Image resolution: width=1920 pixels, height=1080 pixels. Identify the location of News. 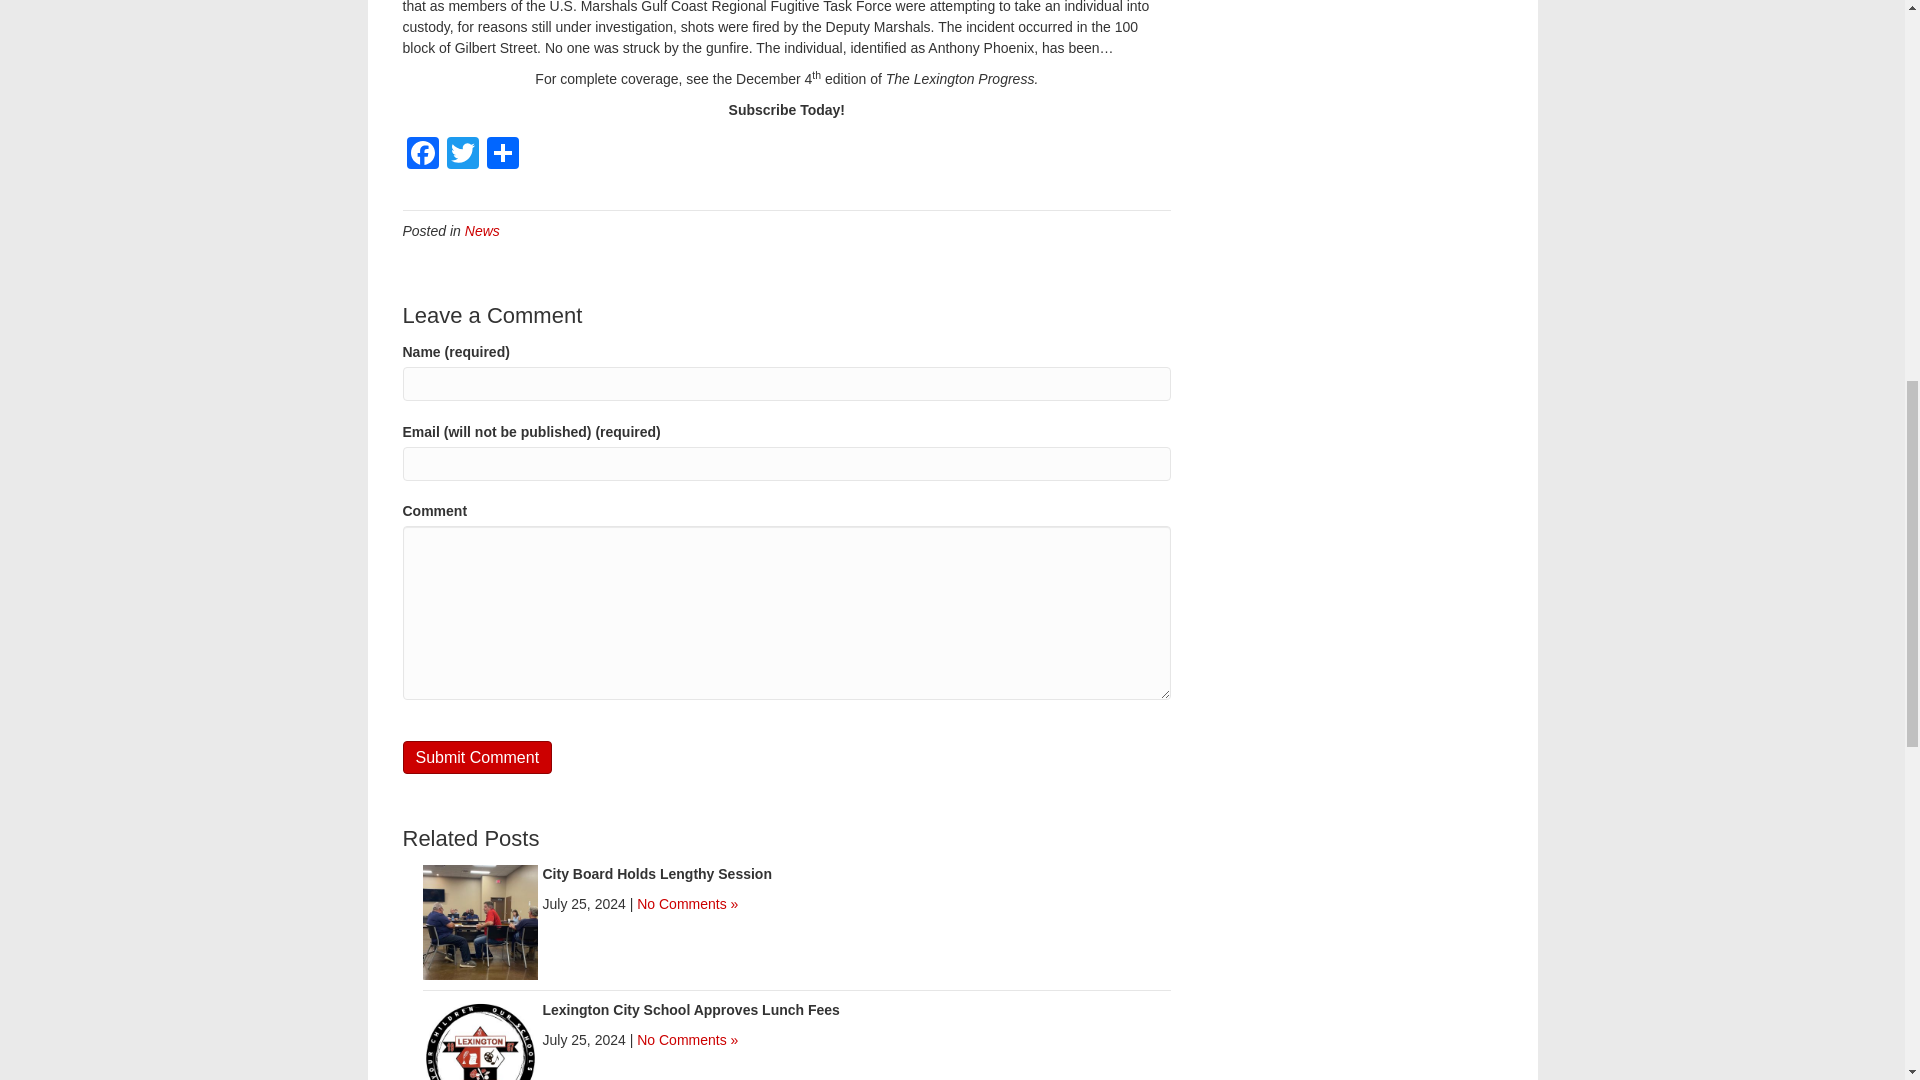
(482, 230).